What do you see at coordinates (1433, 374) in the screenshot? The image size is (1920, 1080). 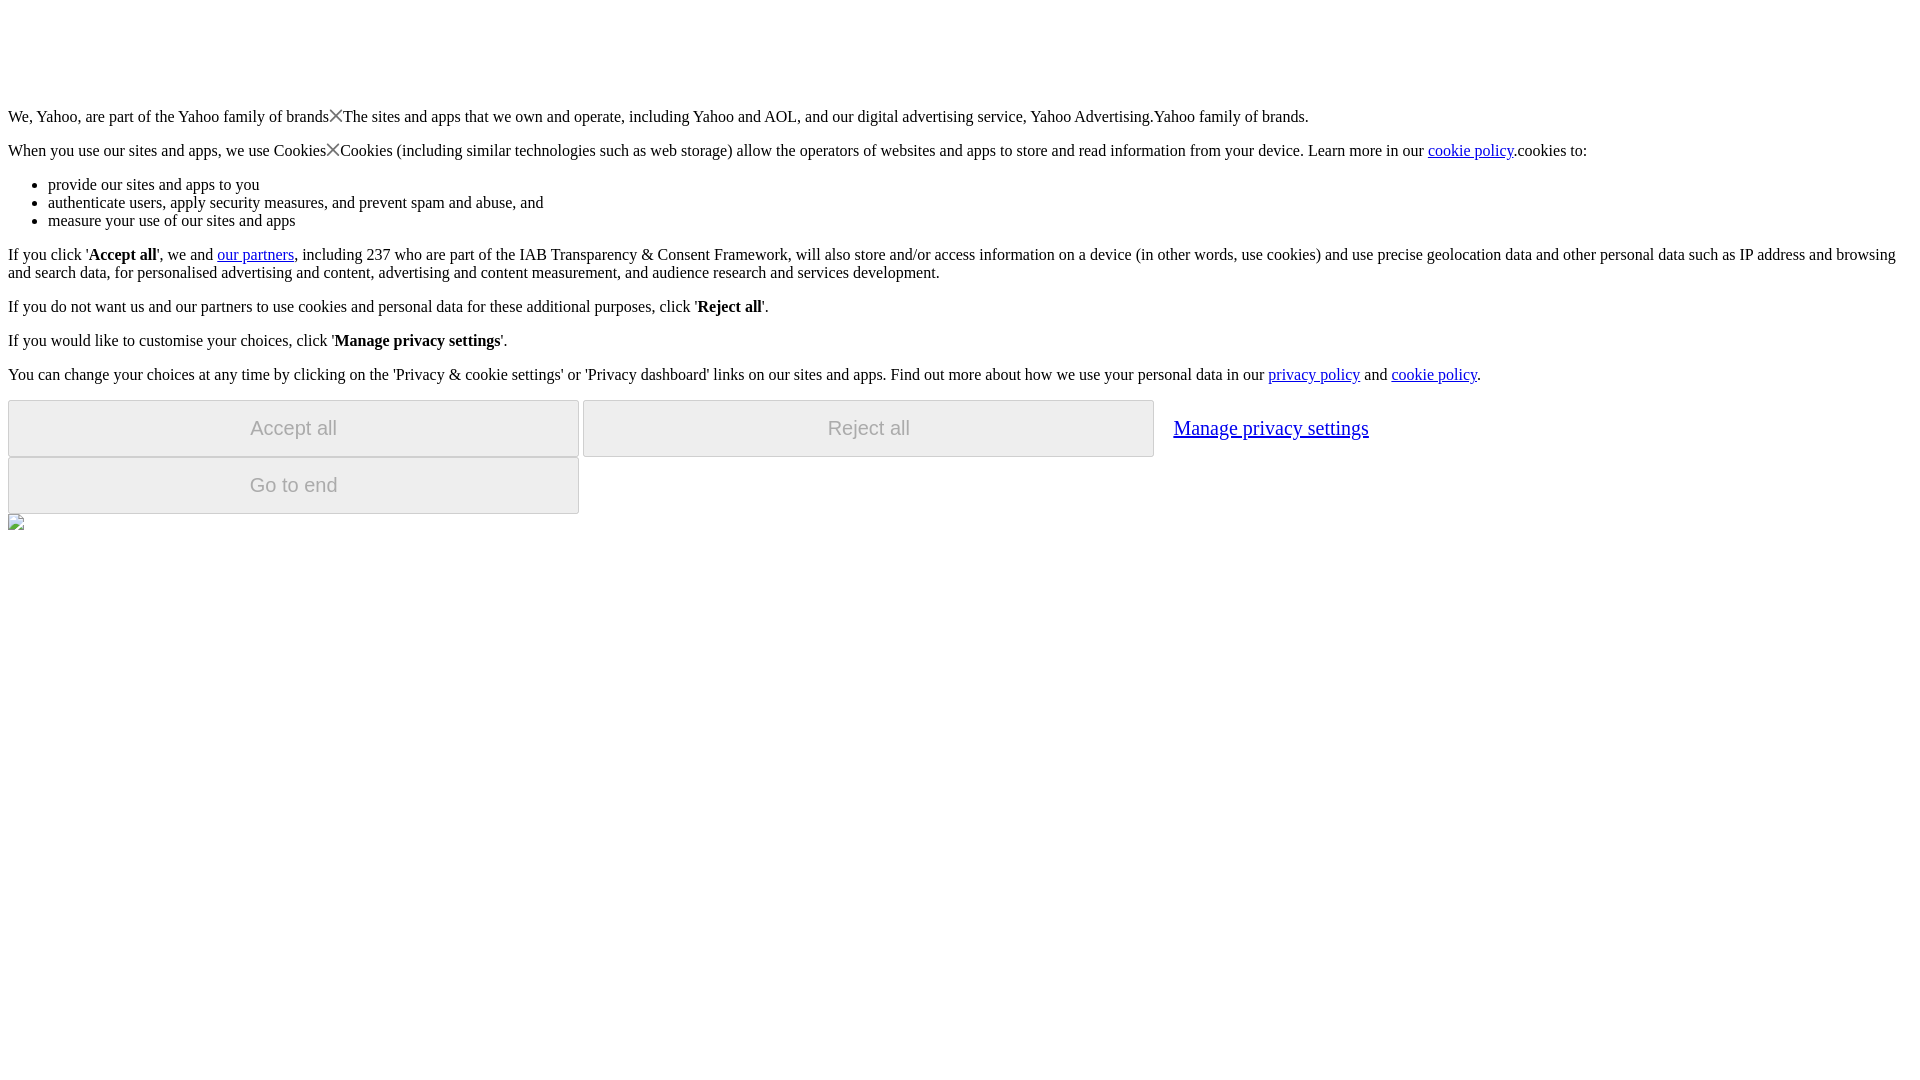 I see `cookie policy` at bounding box center [1433, 374].